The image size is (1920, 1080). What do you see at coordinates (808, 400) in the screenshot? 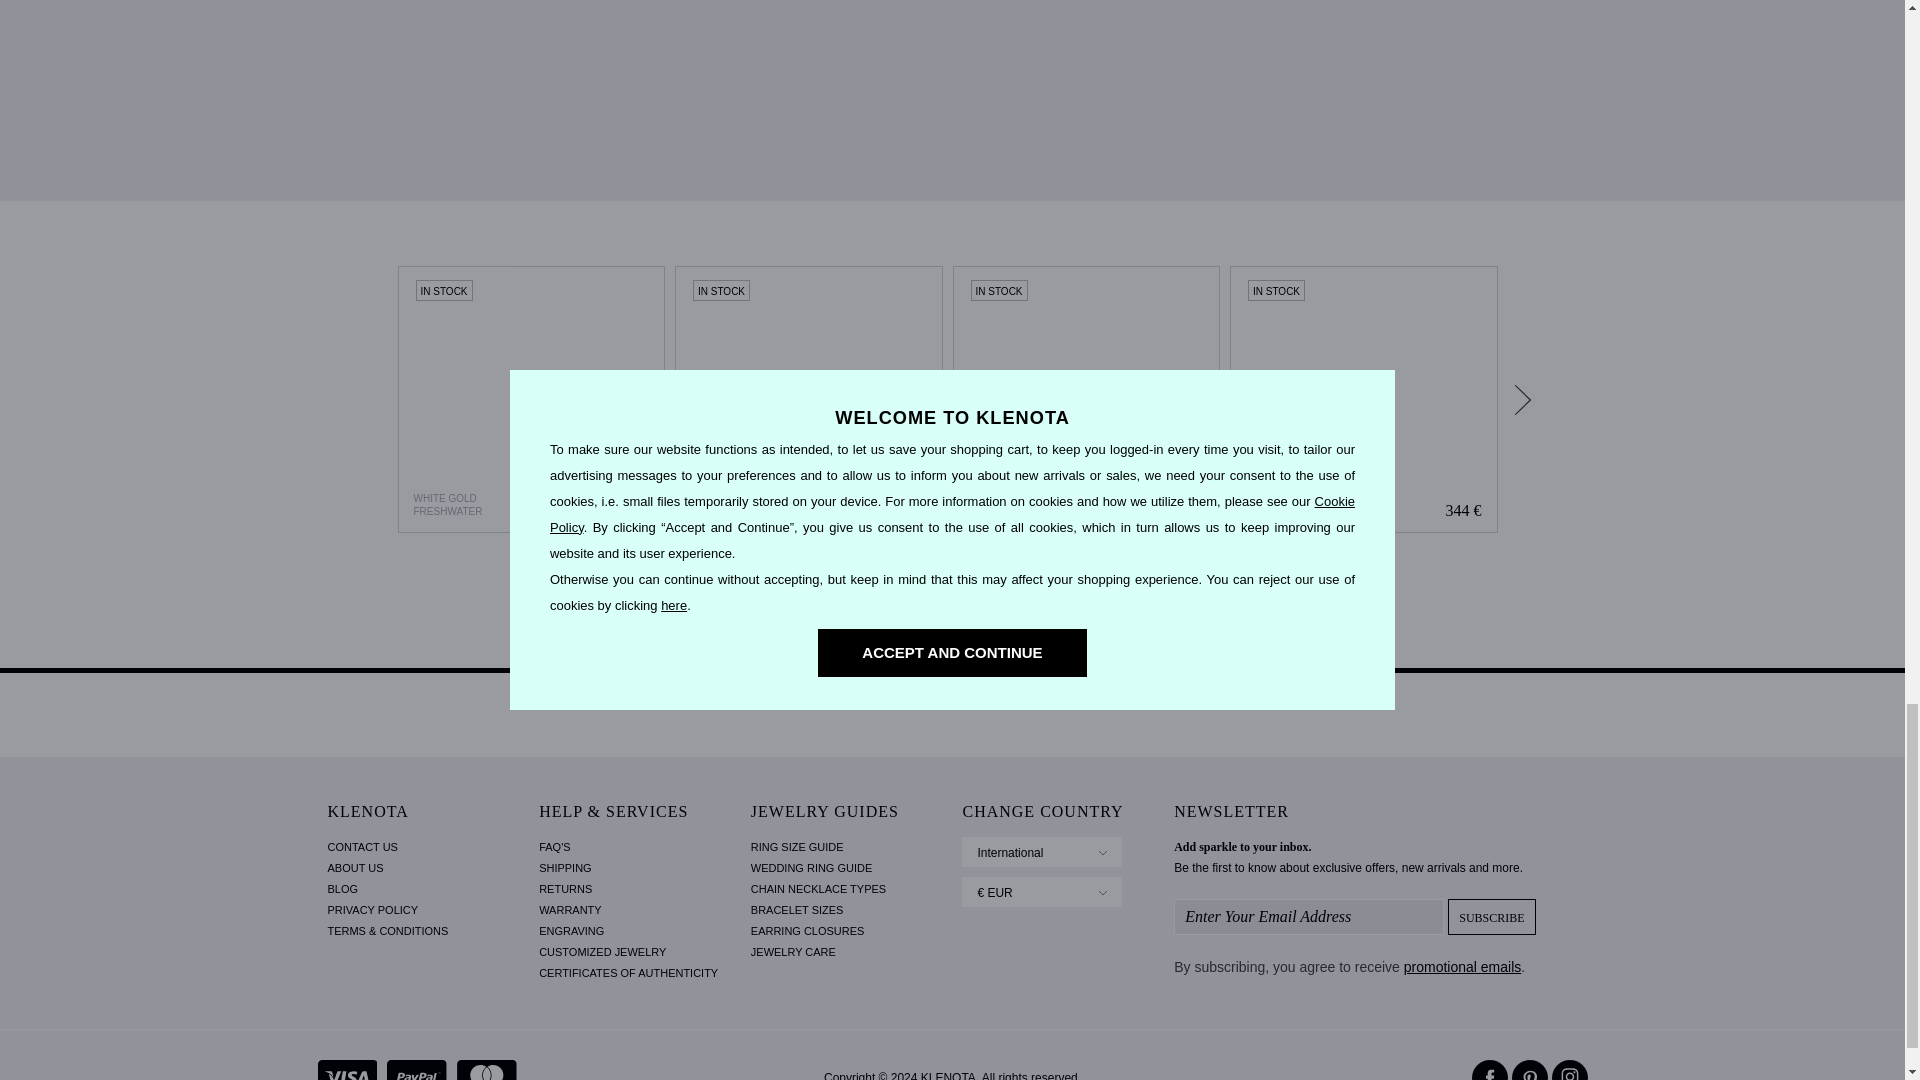
I see `Black Spinel and Pearl Gold Bracelet` at bounding box center [808, 400].